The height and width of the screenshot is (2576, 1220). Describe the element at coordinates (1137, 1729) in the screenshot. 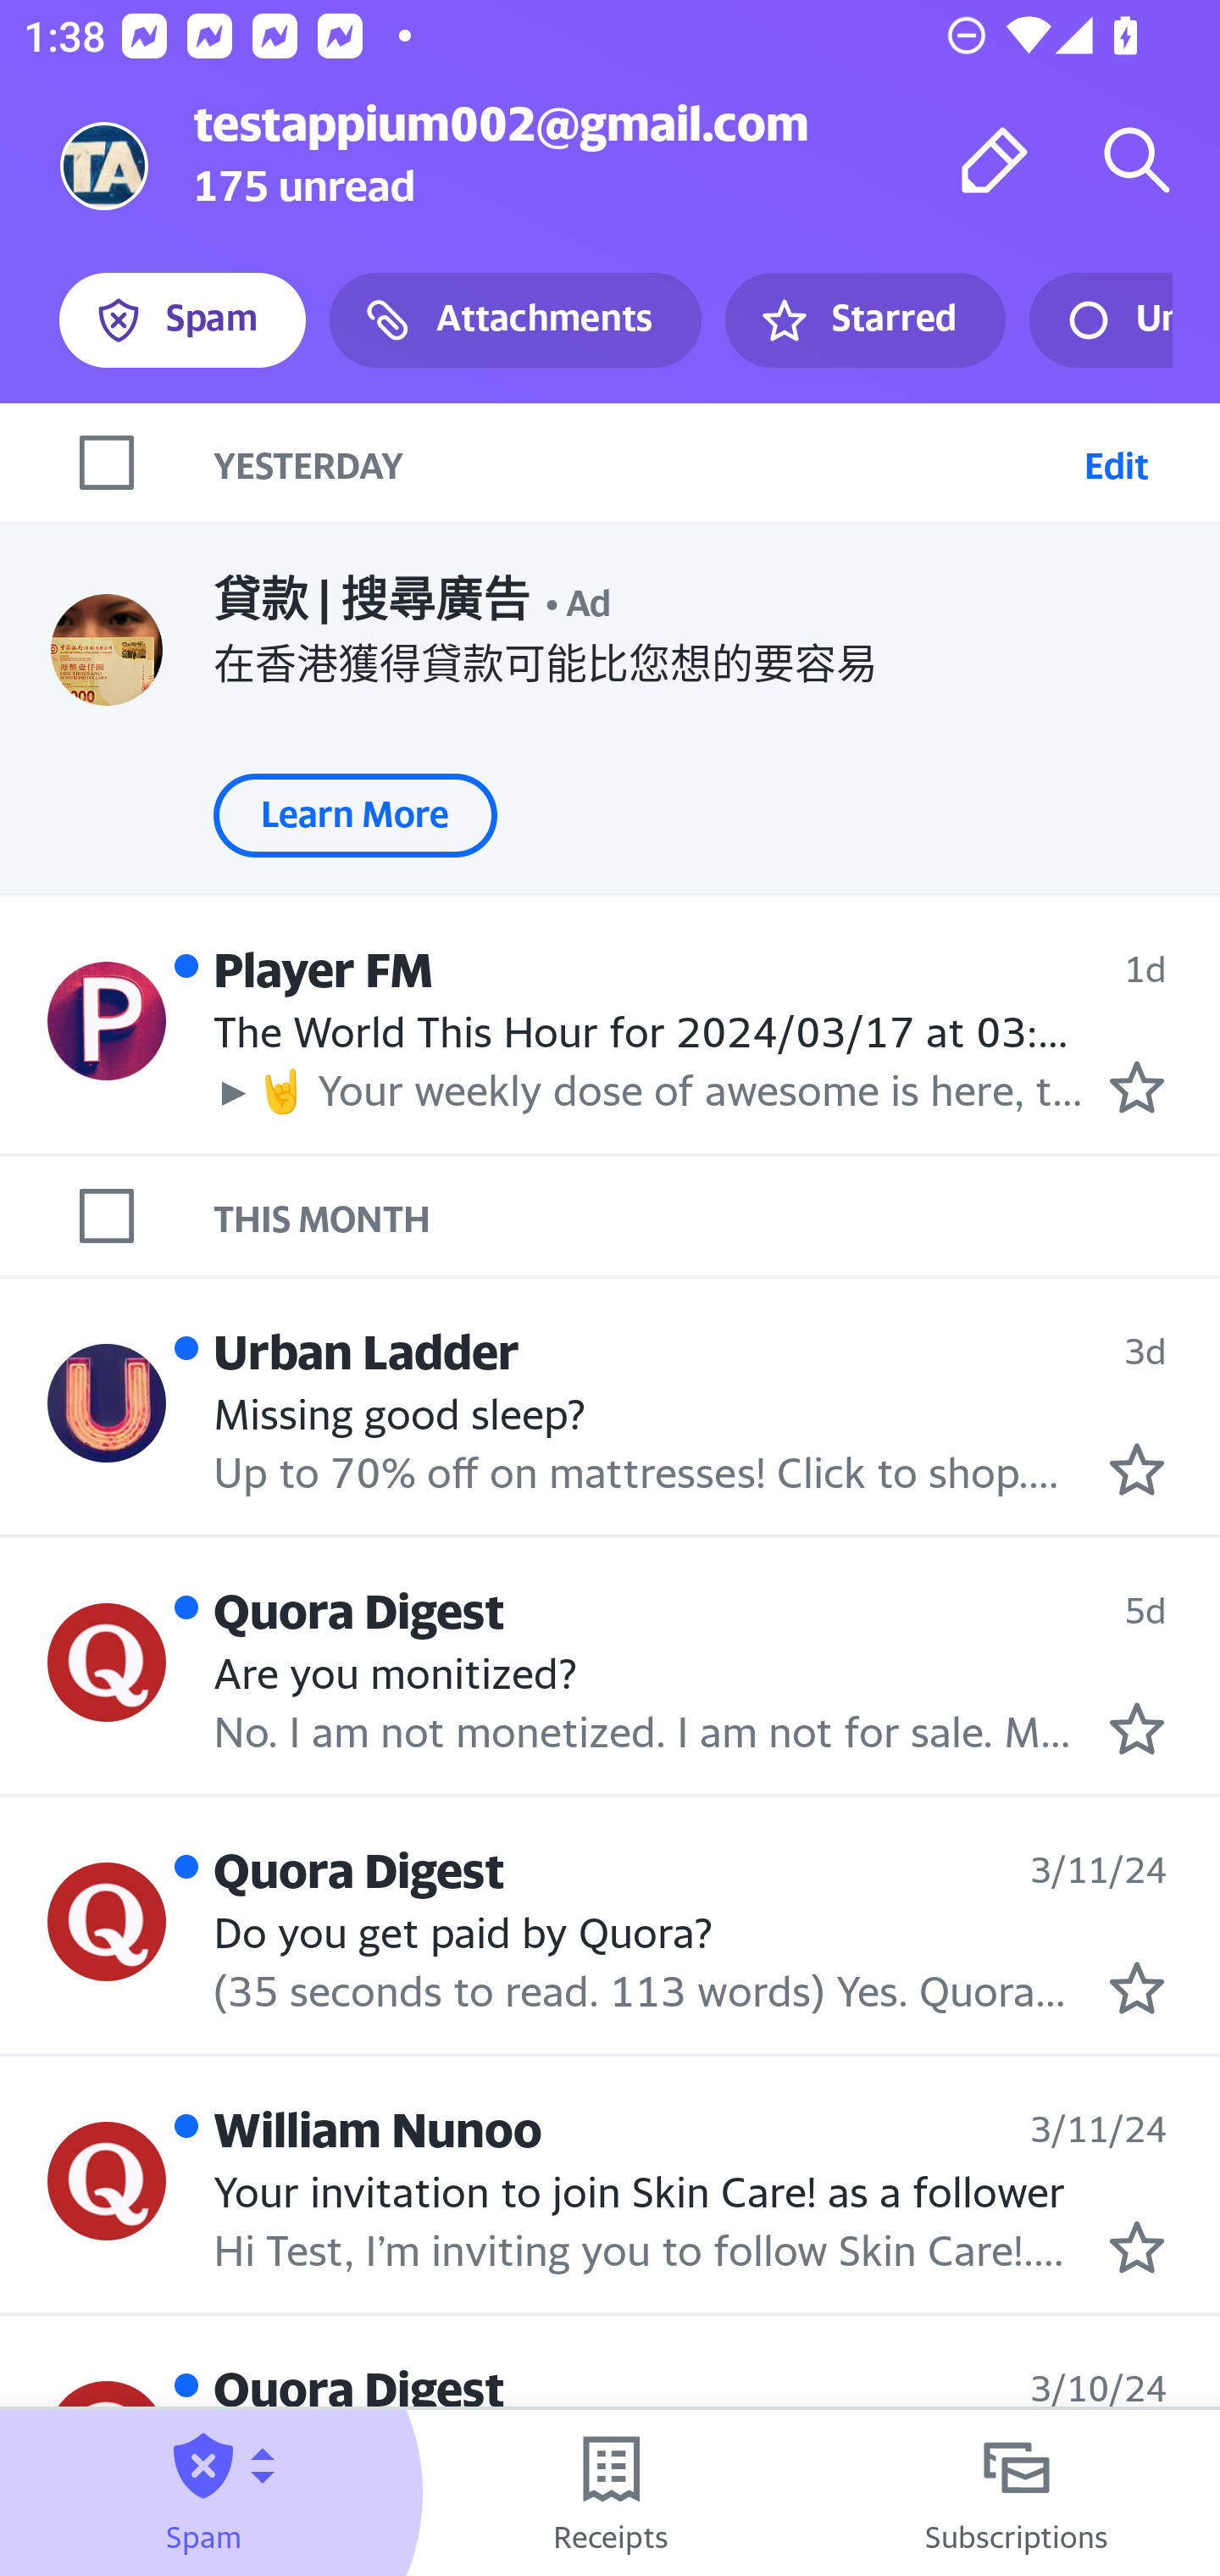

I see `Mark as starred.` at that location.